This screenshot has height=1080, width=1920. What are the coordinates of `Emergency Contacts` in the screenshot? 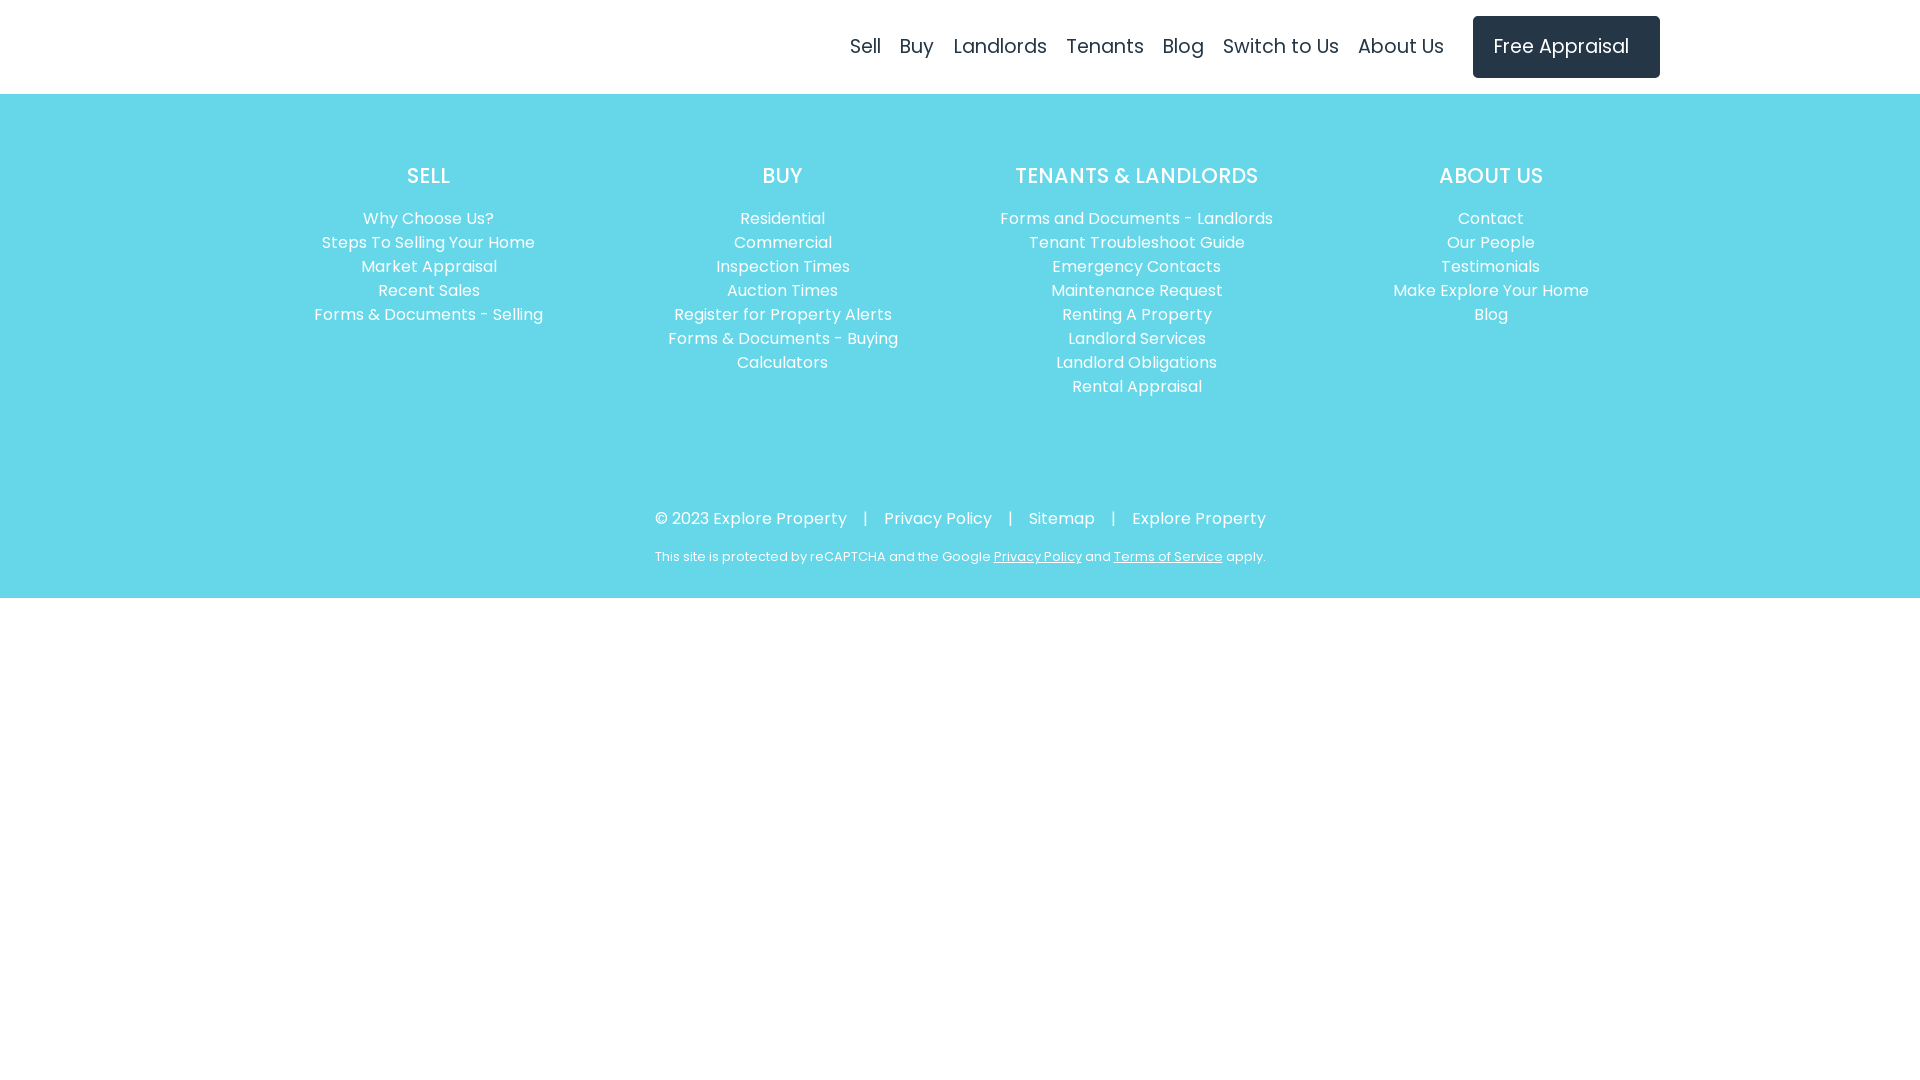 It's located at (1137, 267).